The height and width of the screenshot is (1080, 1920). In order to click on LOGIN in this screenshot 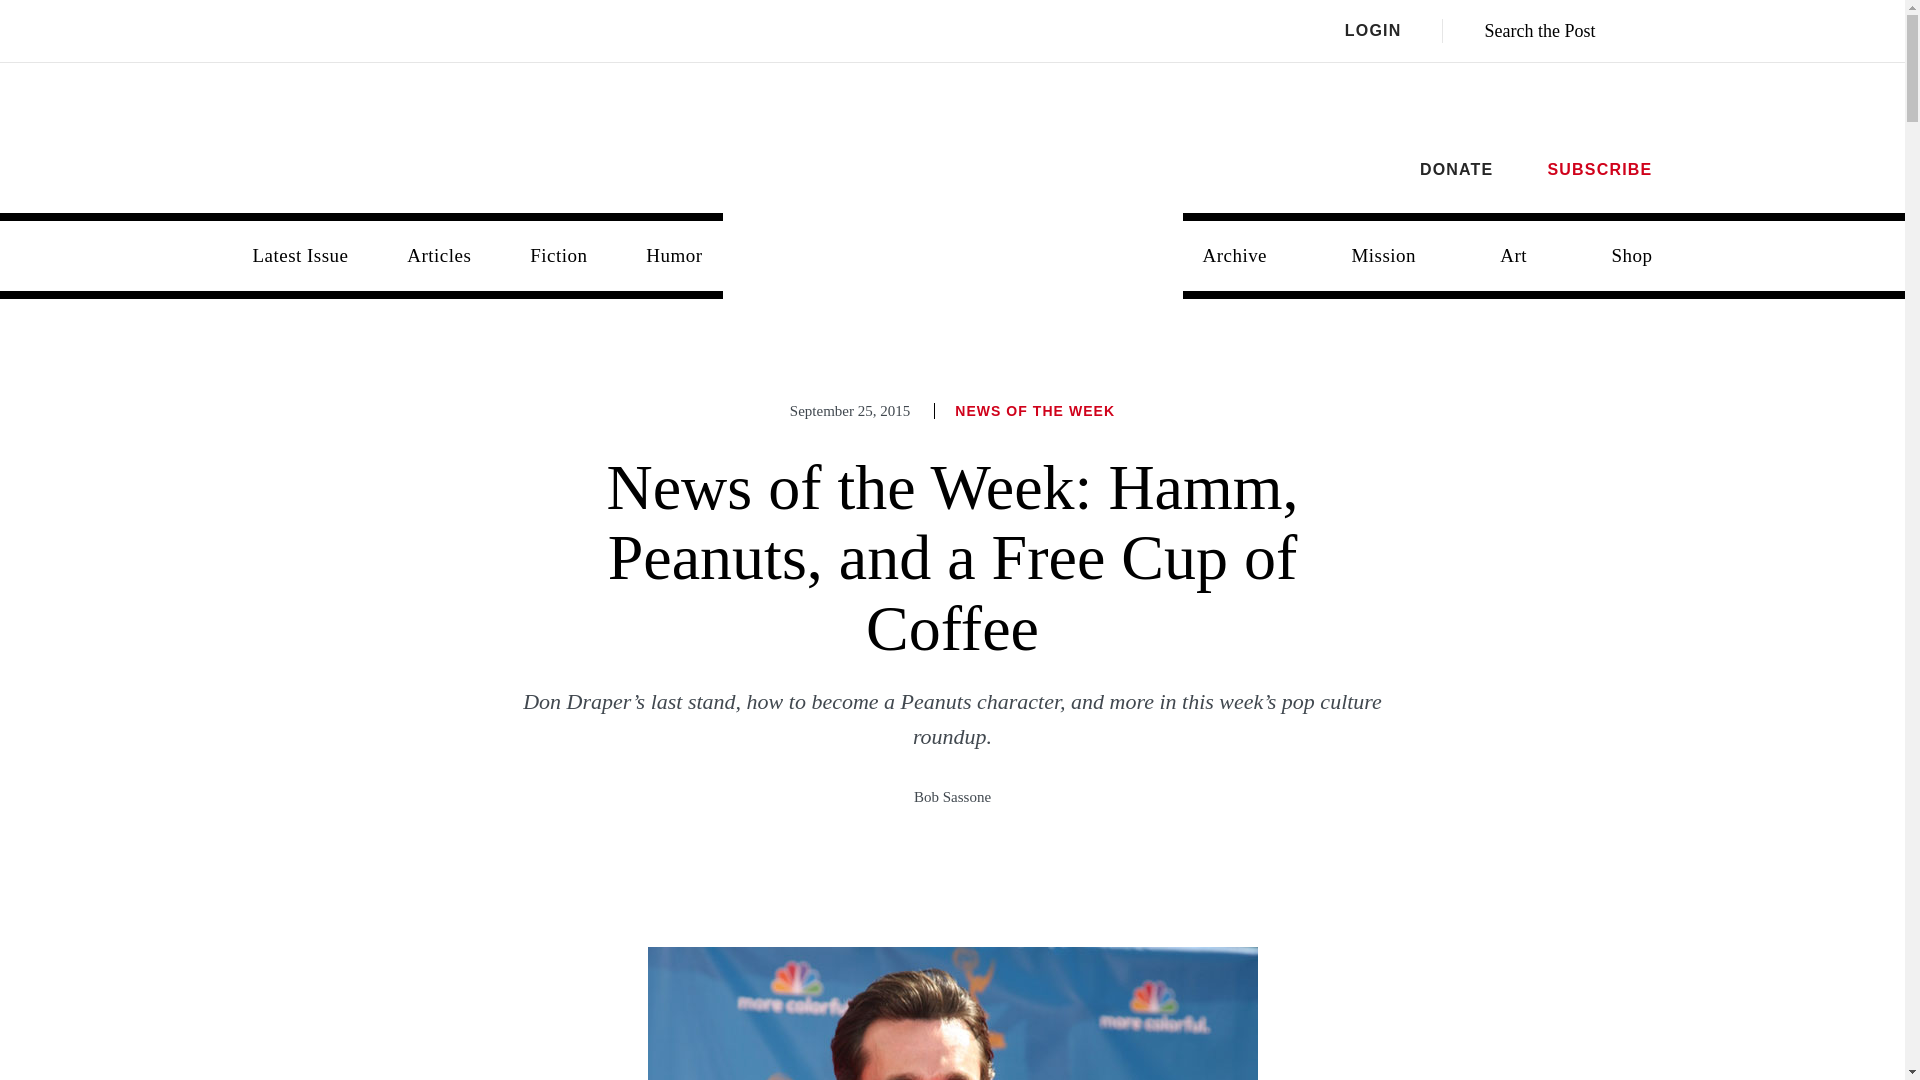, I will do `click(1394, 31)`.